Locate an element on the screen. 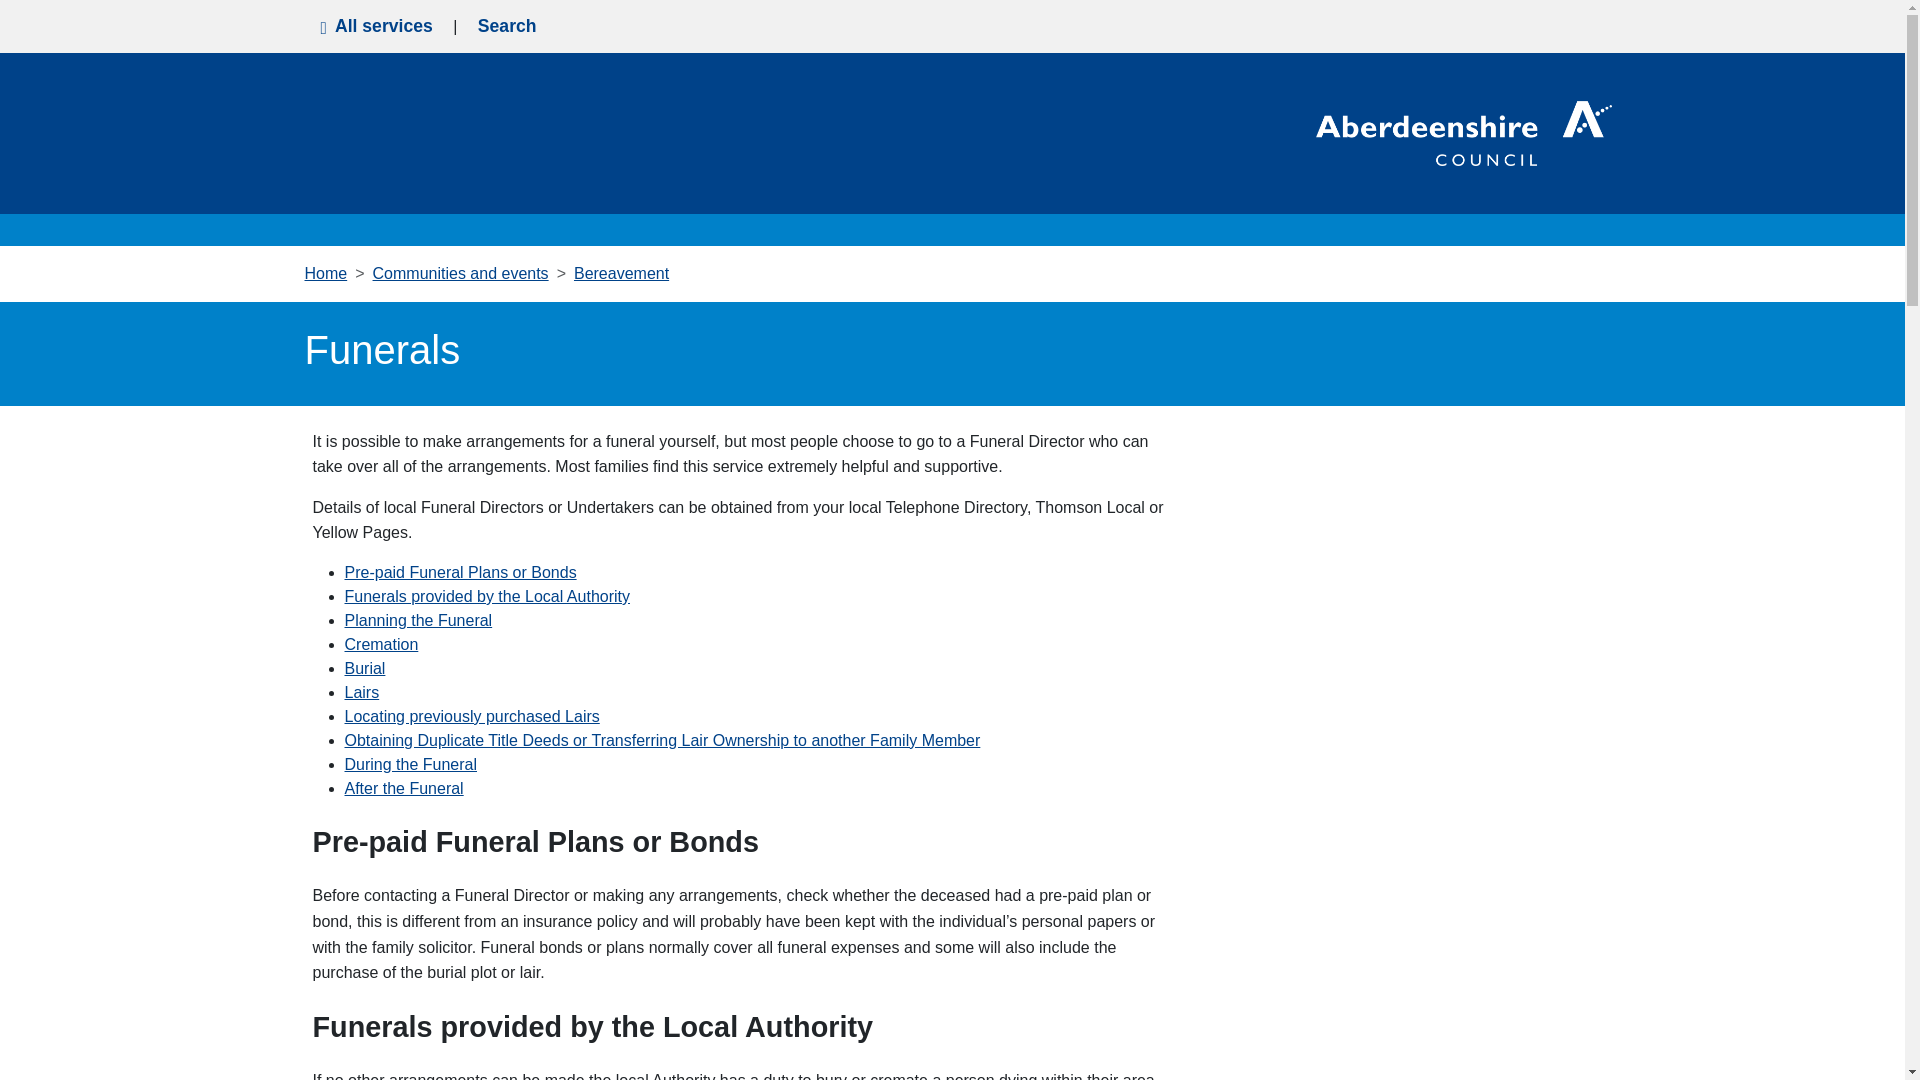 This screenshot has height=1080, width=1920. Lairs is located at coordinates (360, 692).